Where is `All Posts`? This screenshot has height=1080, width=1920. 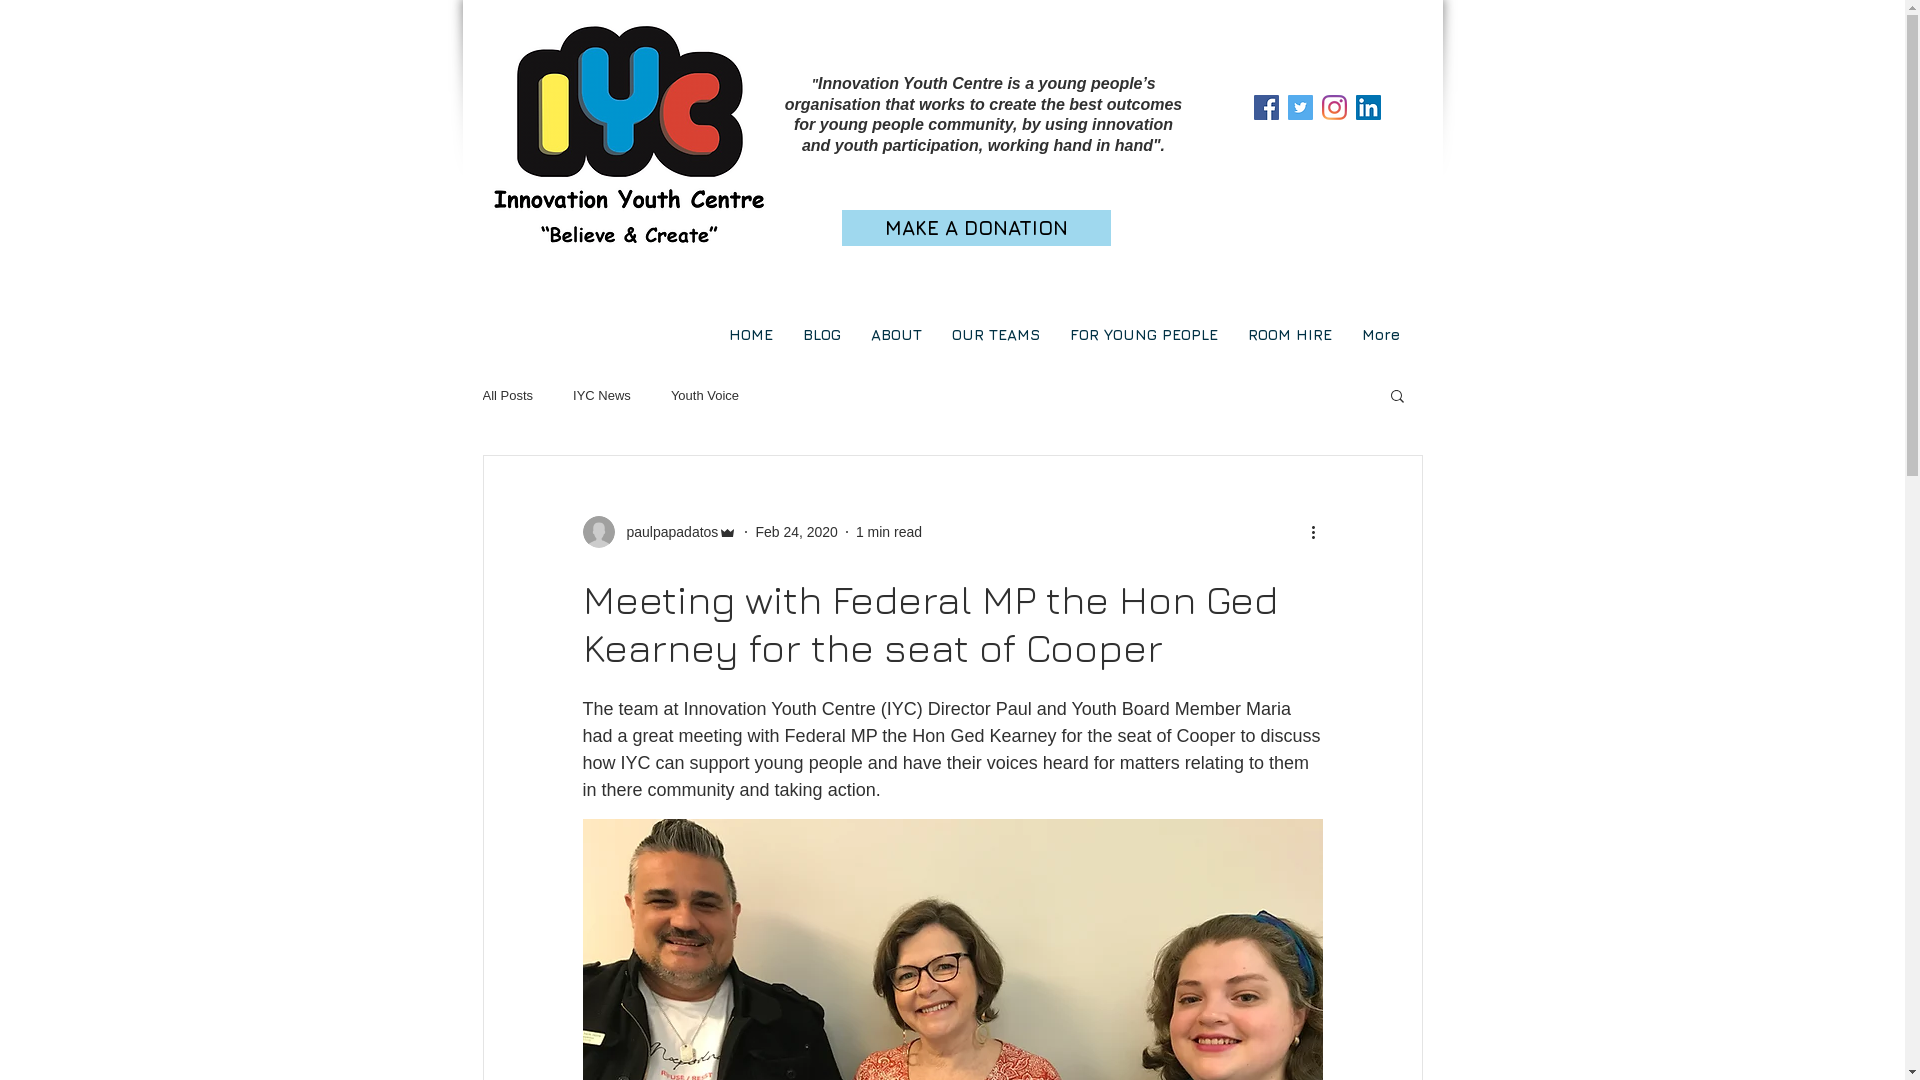
All Posts is located at coordinates (508, 396).